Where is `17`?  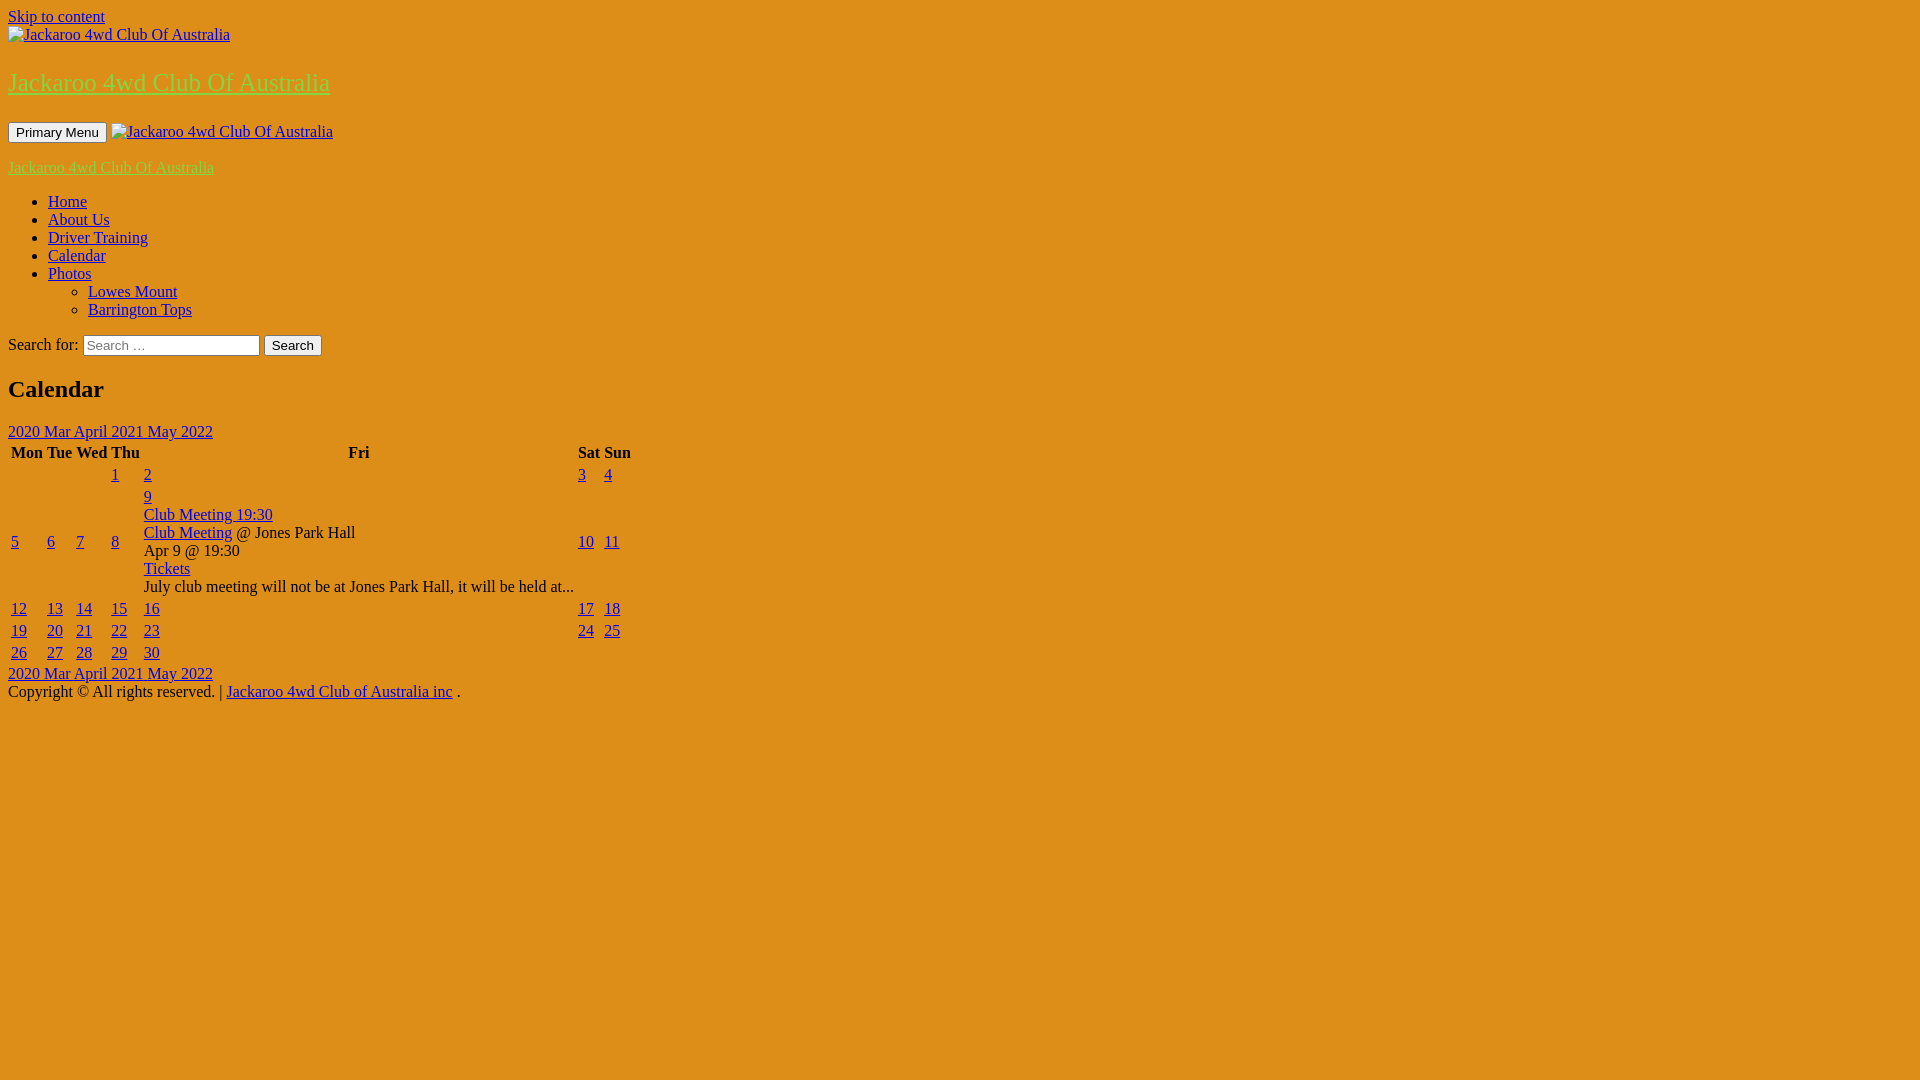 17 is located at coordinates (586, 608).